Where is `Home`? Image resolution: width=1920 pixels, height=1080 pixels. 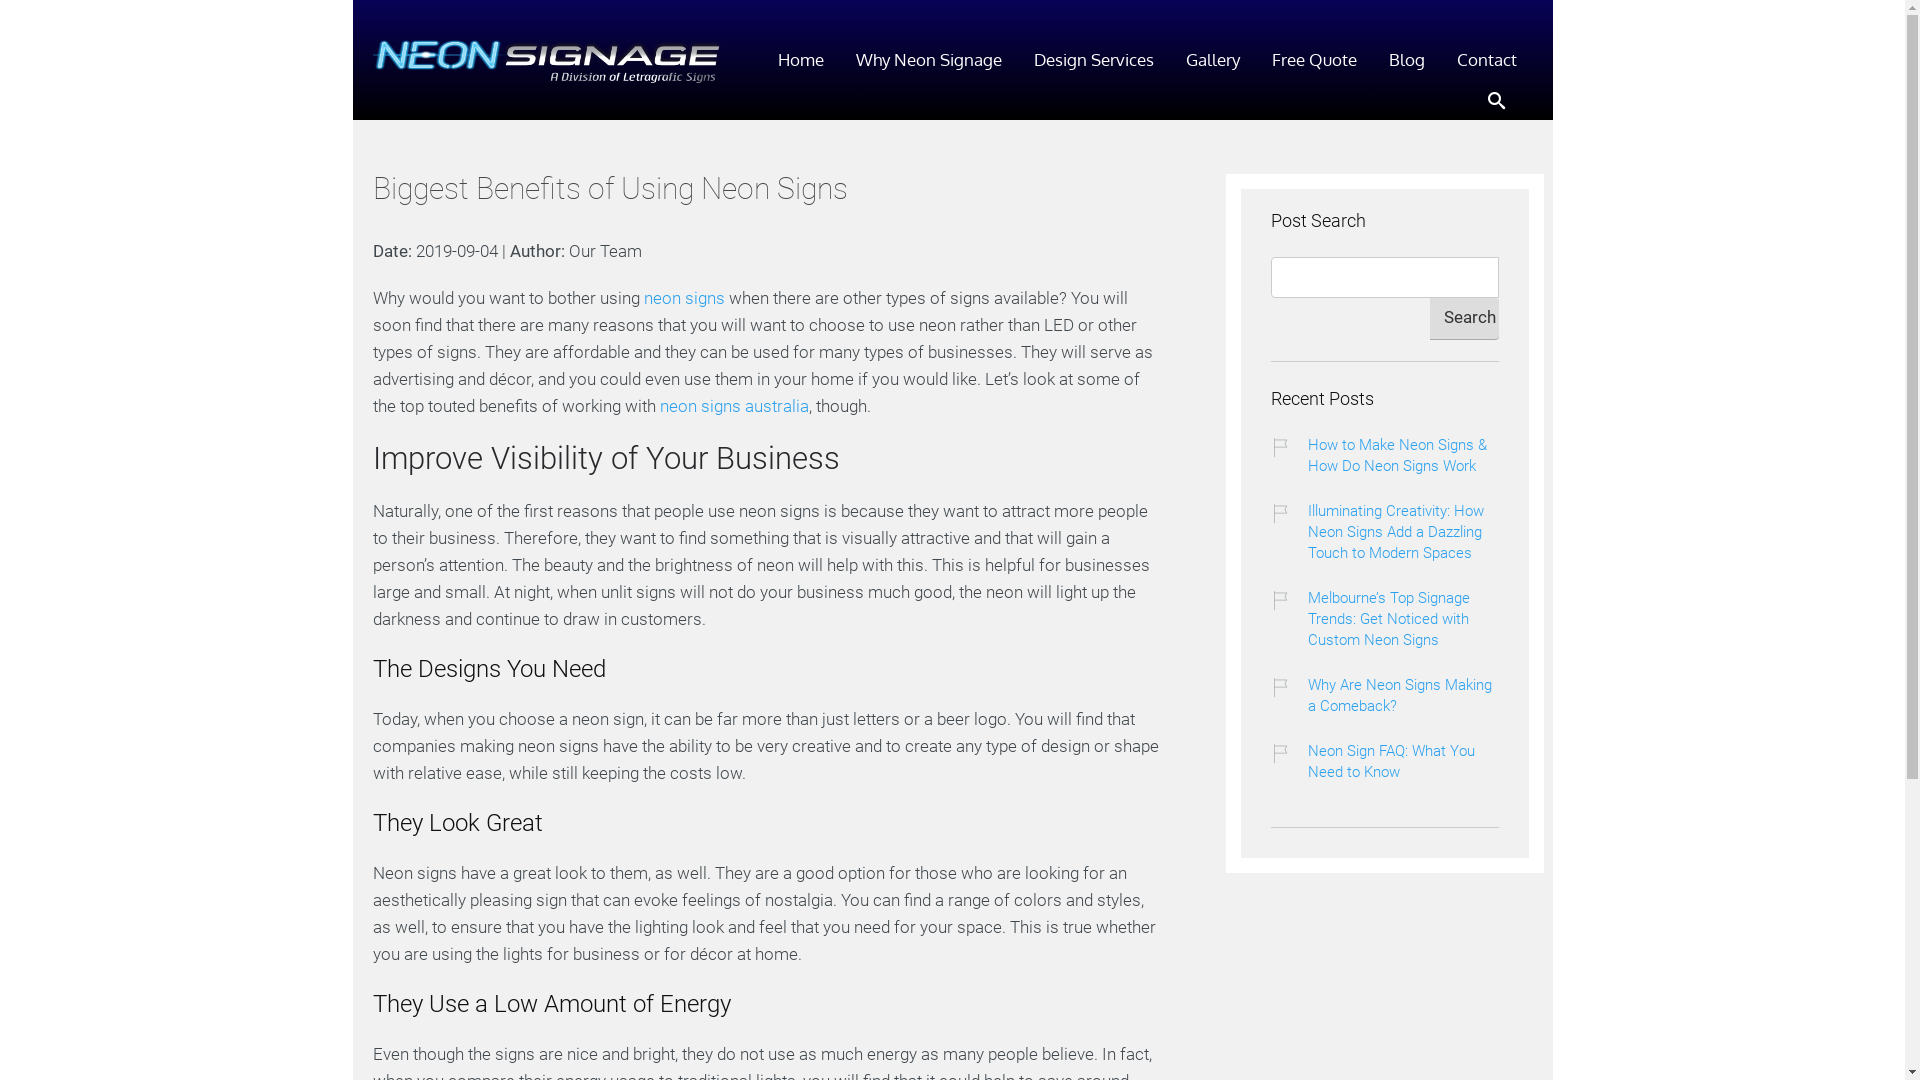 Home is located at coordinates (801, 60).